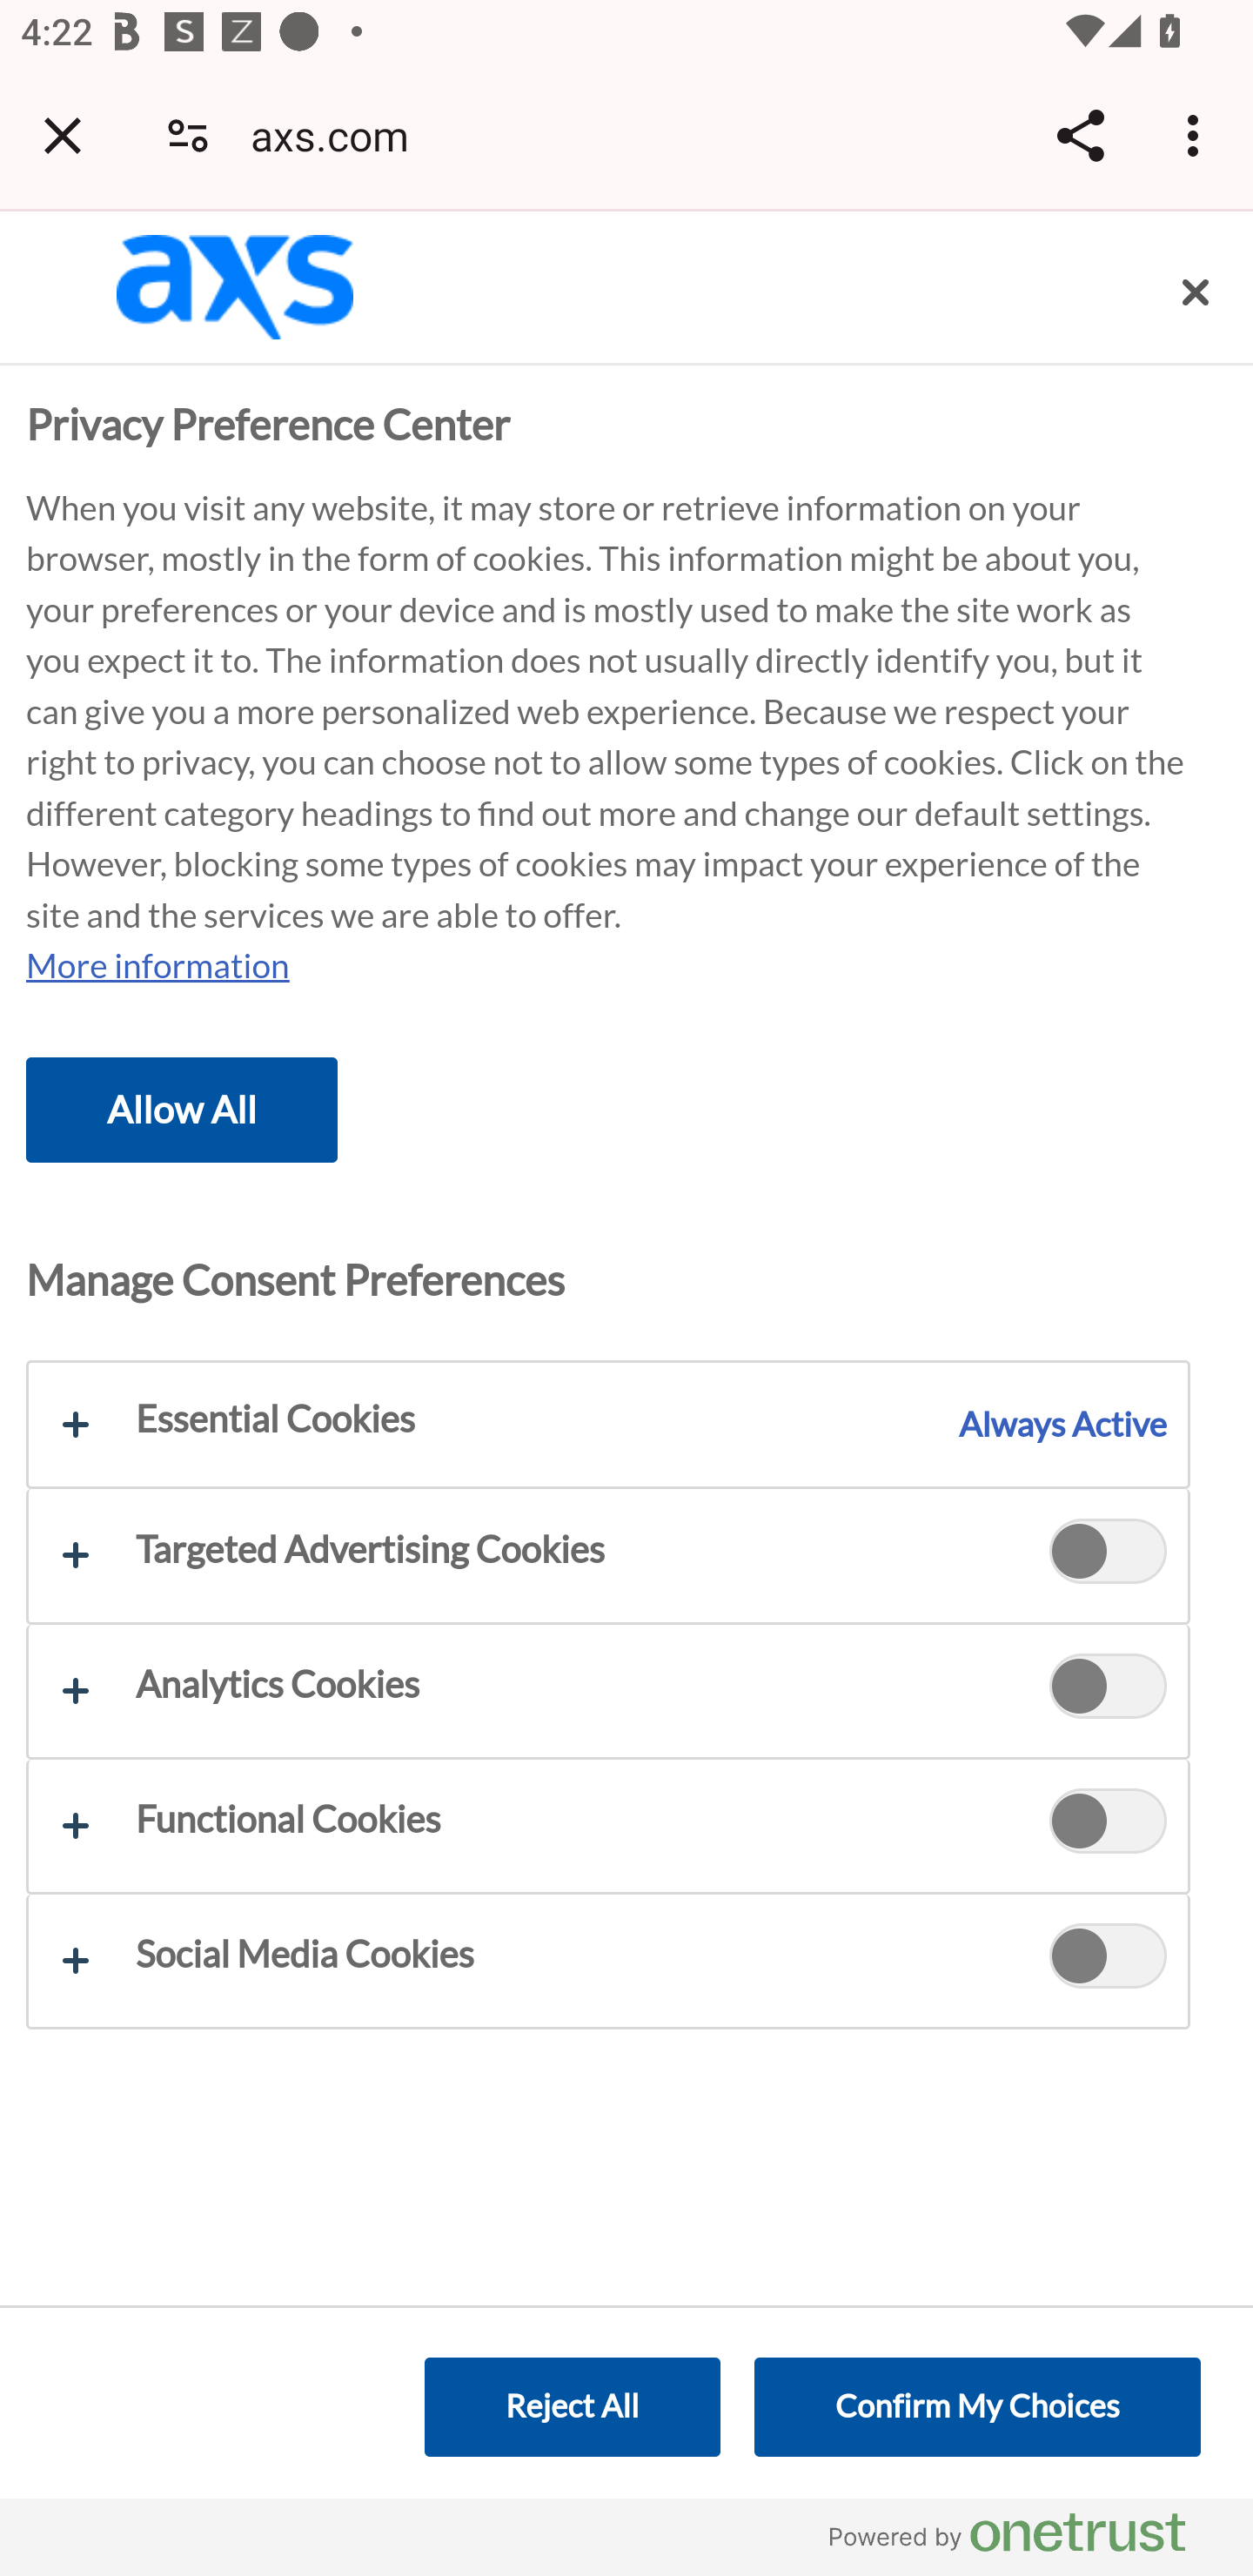 The image size is (1253, 2576). I want to click on Targeted Advertising Cookies, so click(1108, 1554).